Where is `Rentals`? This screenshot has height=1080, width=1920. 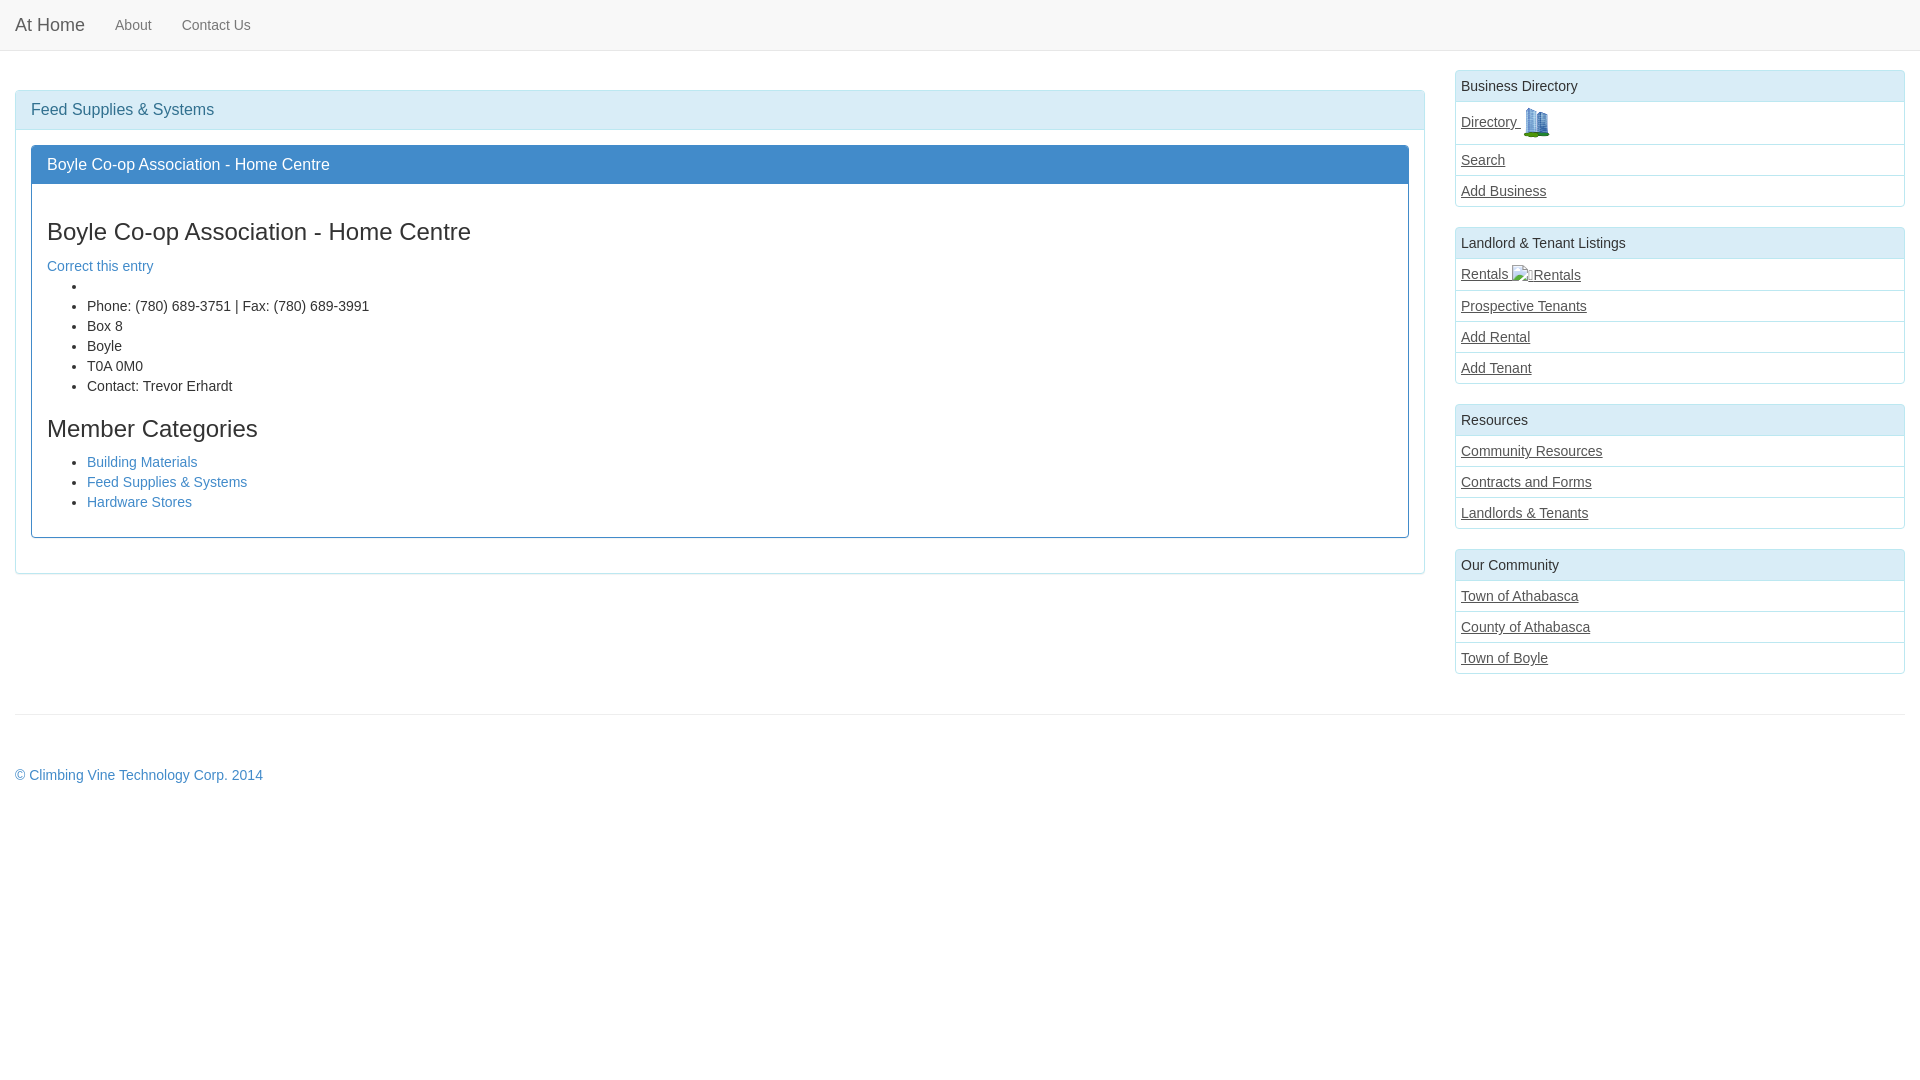
Rentals is located at coordinates (1680, 274).